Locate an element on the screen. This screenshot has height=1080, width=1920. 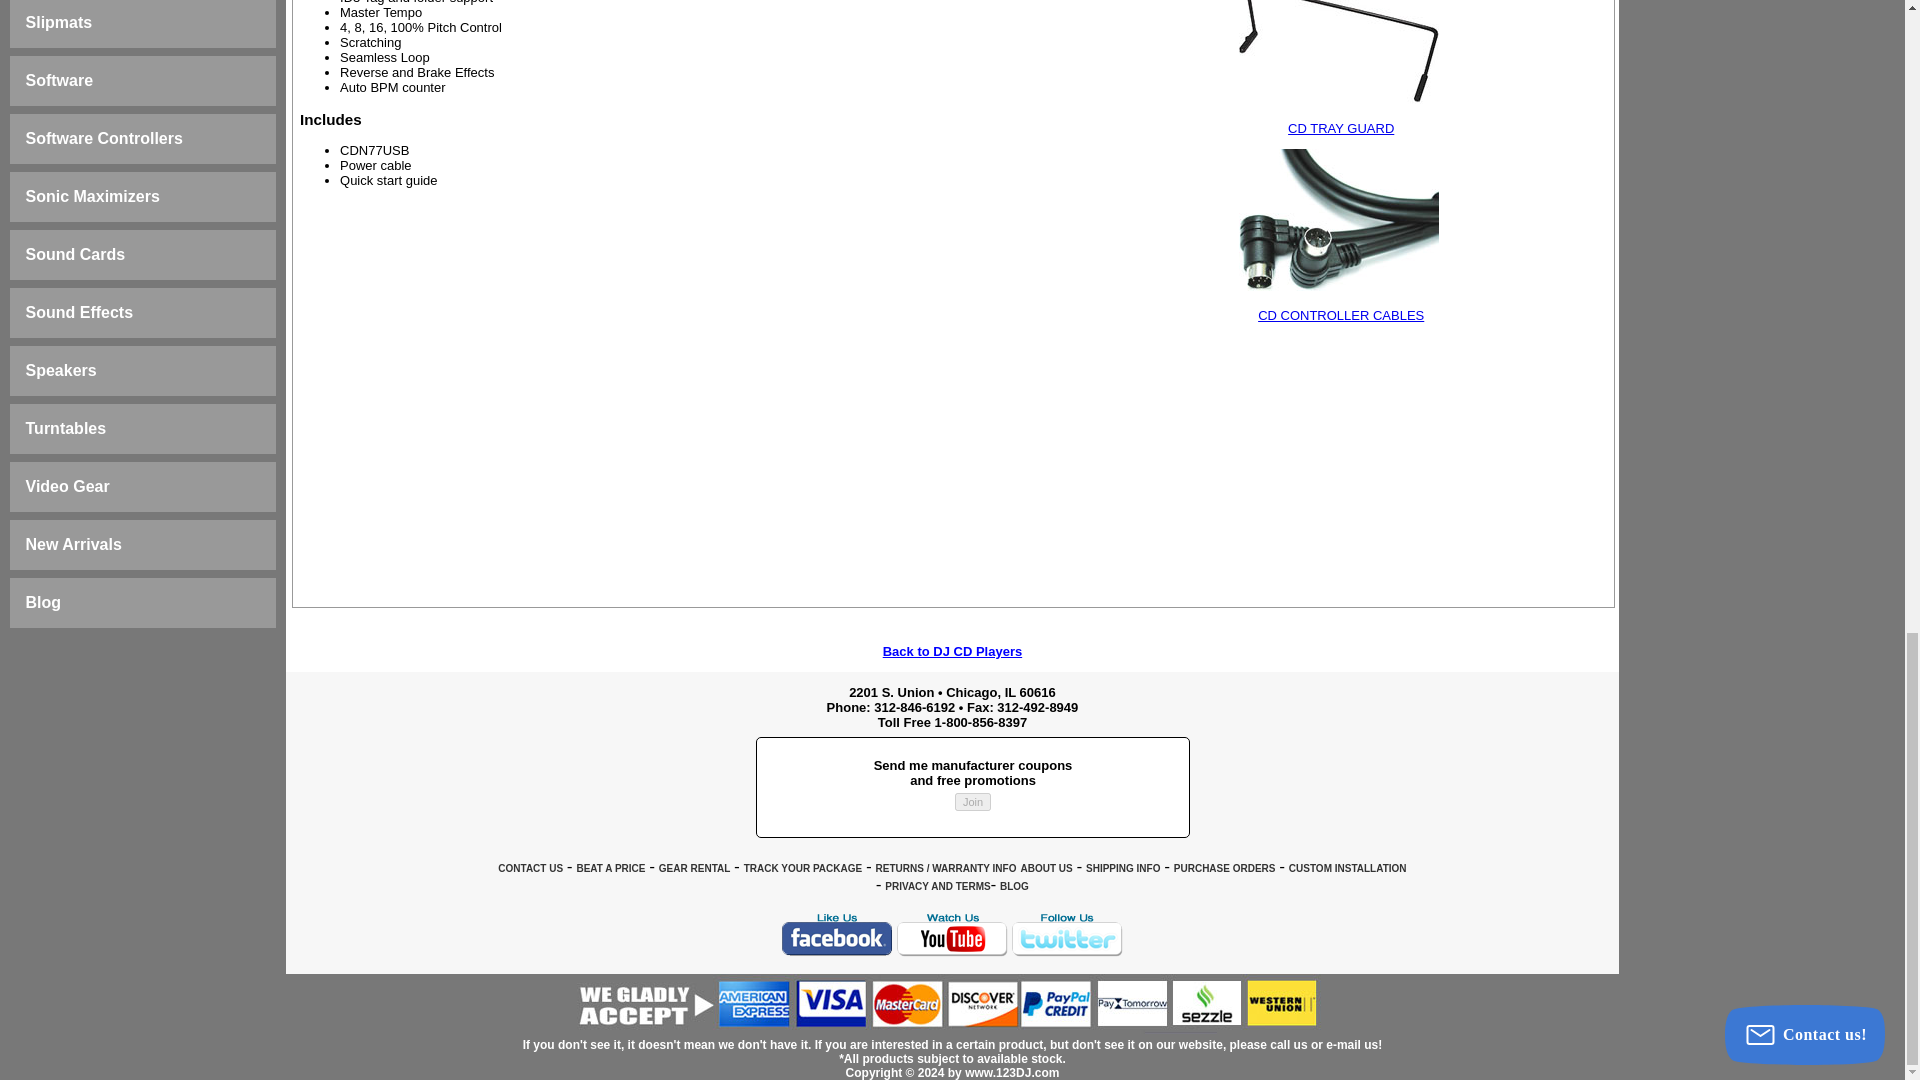
Software is located at coordinates (60, 80).